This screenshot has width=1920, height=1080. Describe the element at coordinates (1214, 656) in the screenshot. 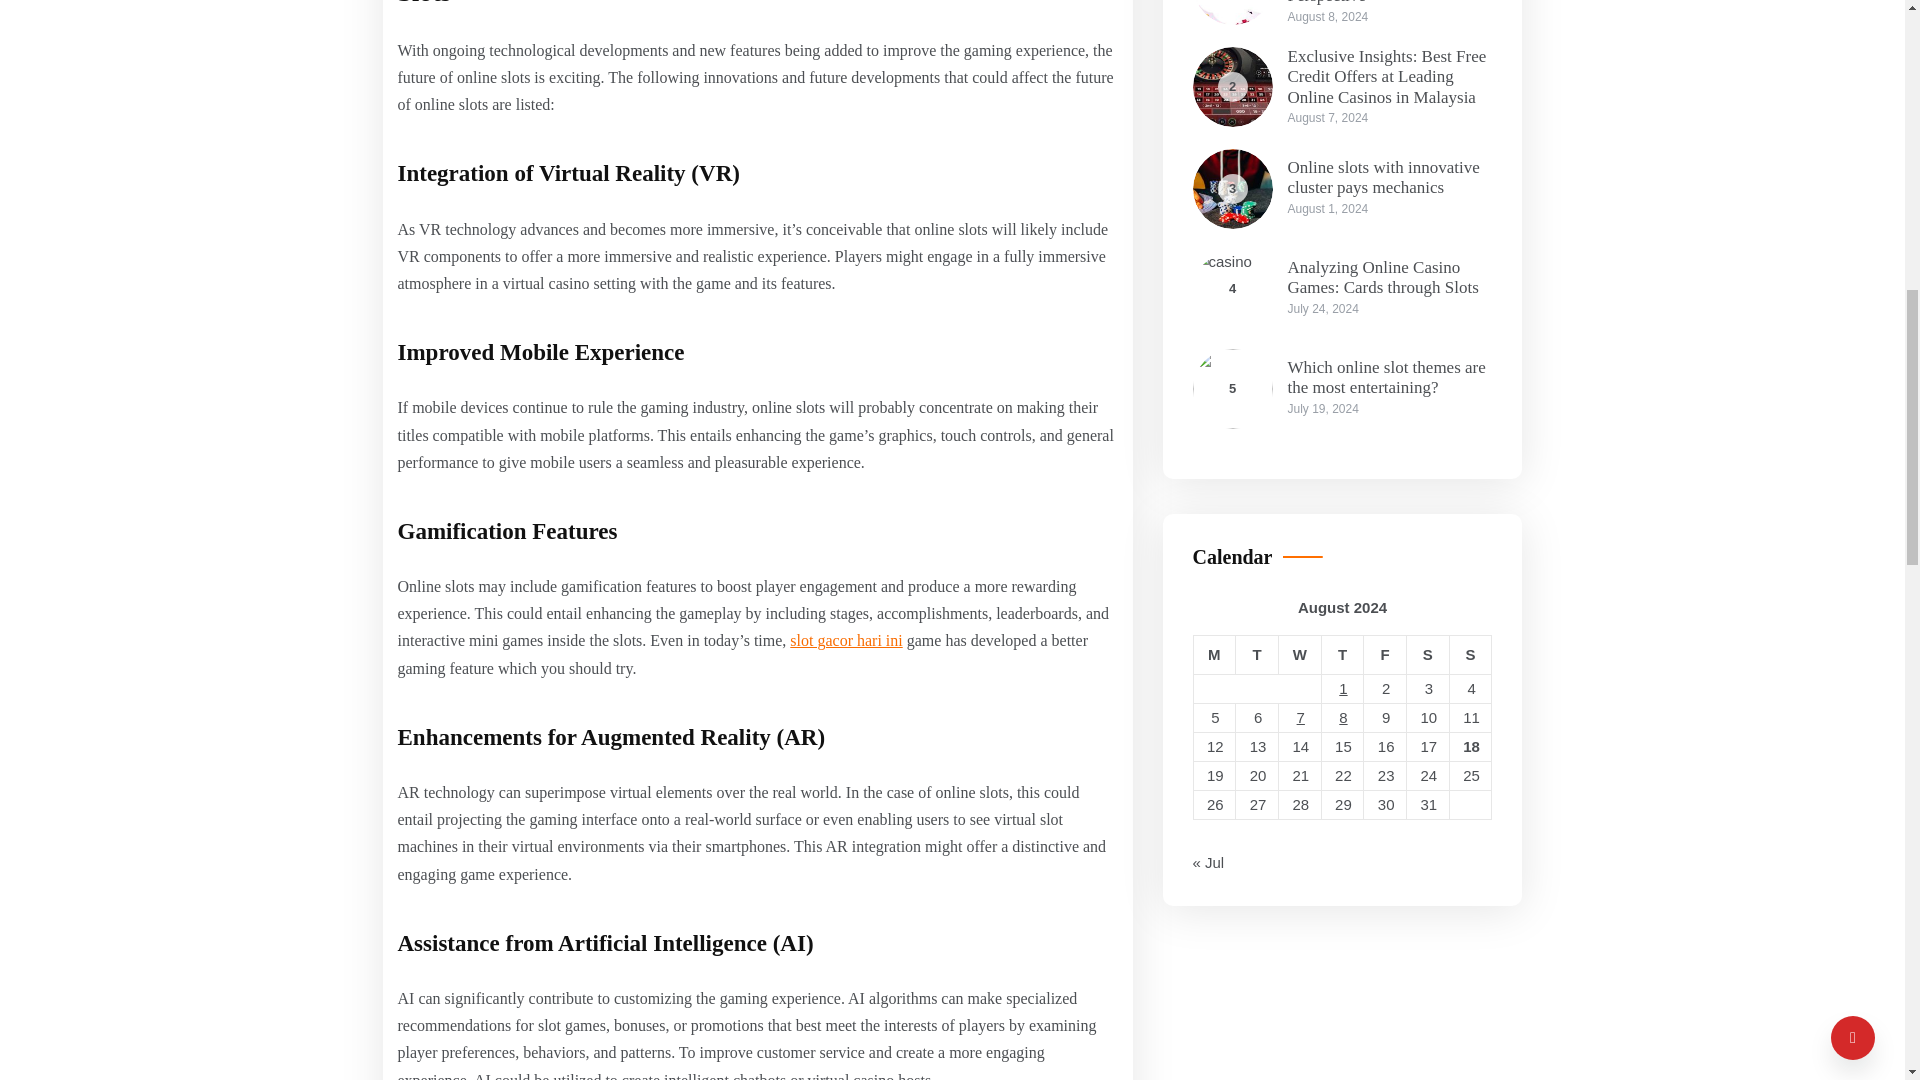

I see `Monday` at that location.